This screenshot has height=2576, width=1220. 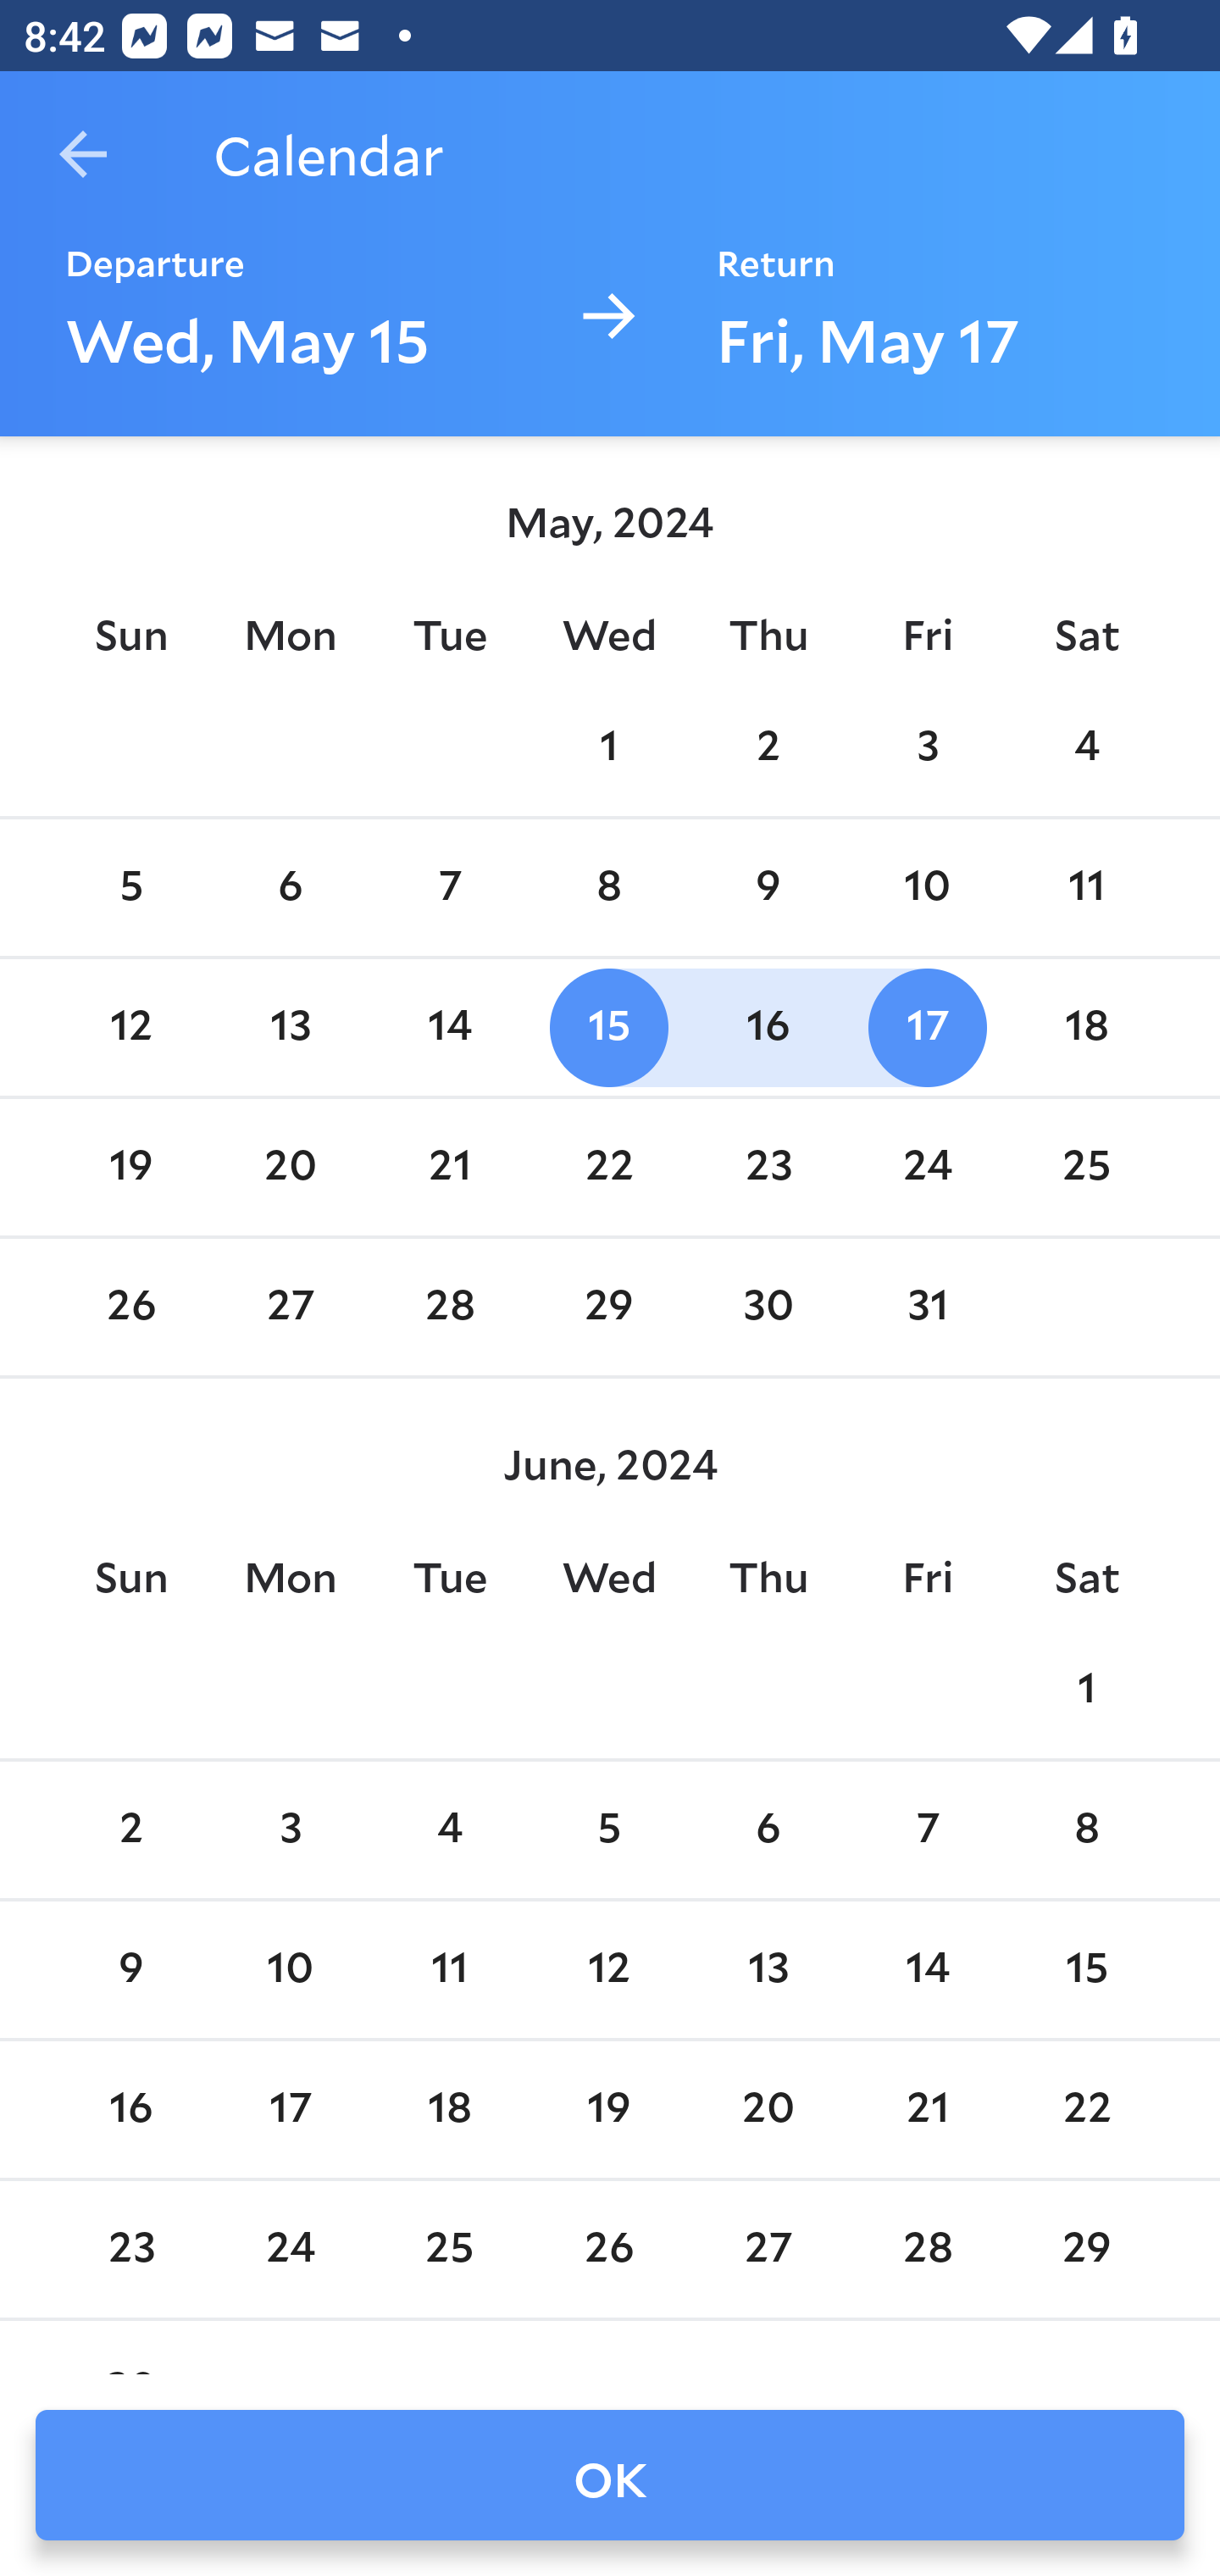 What do you see at coordinates (768, 1027) in the screenshot?
I see `16` at bounding box center [768, 1027].